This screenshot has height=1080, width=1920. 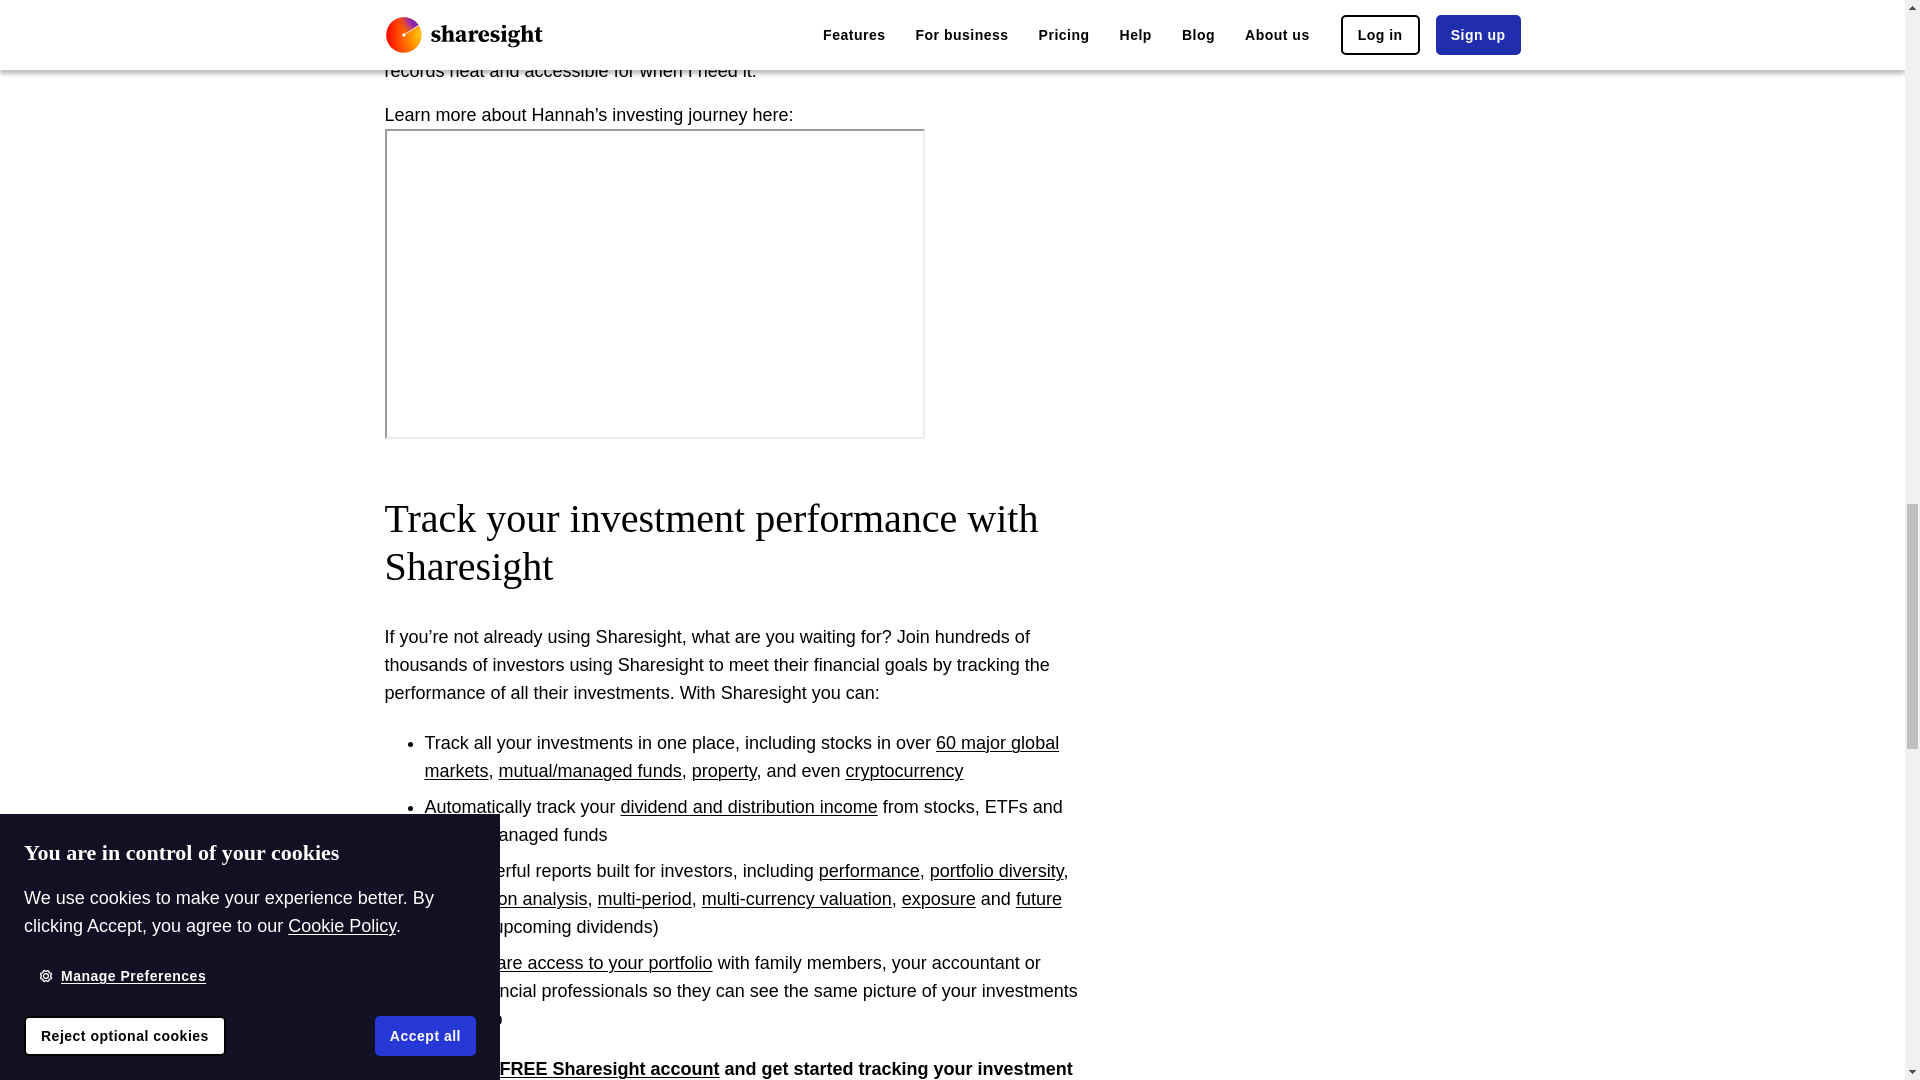 What do you see at coordinates (748, 806) in the screenshot?
I see `dividend and distribution income` at bounding box center [748, 806].